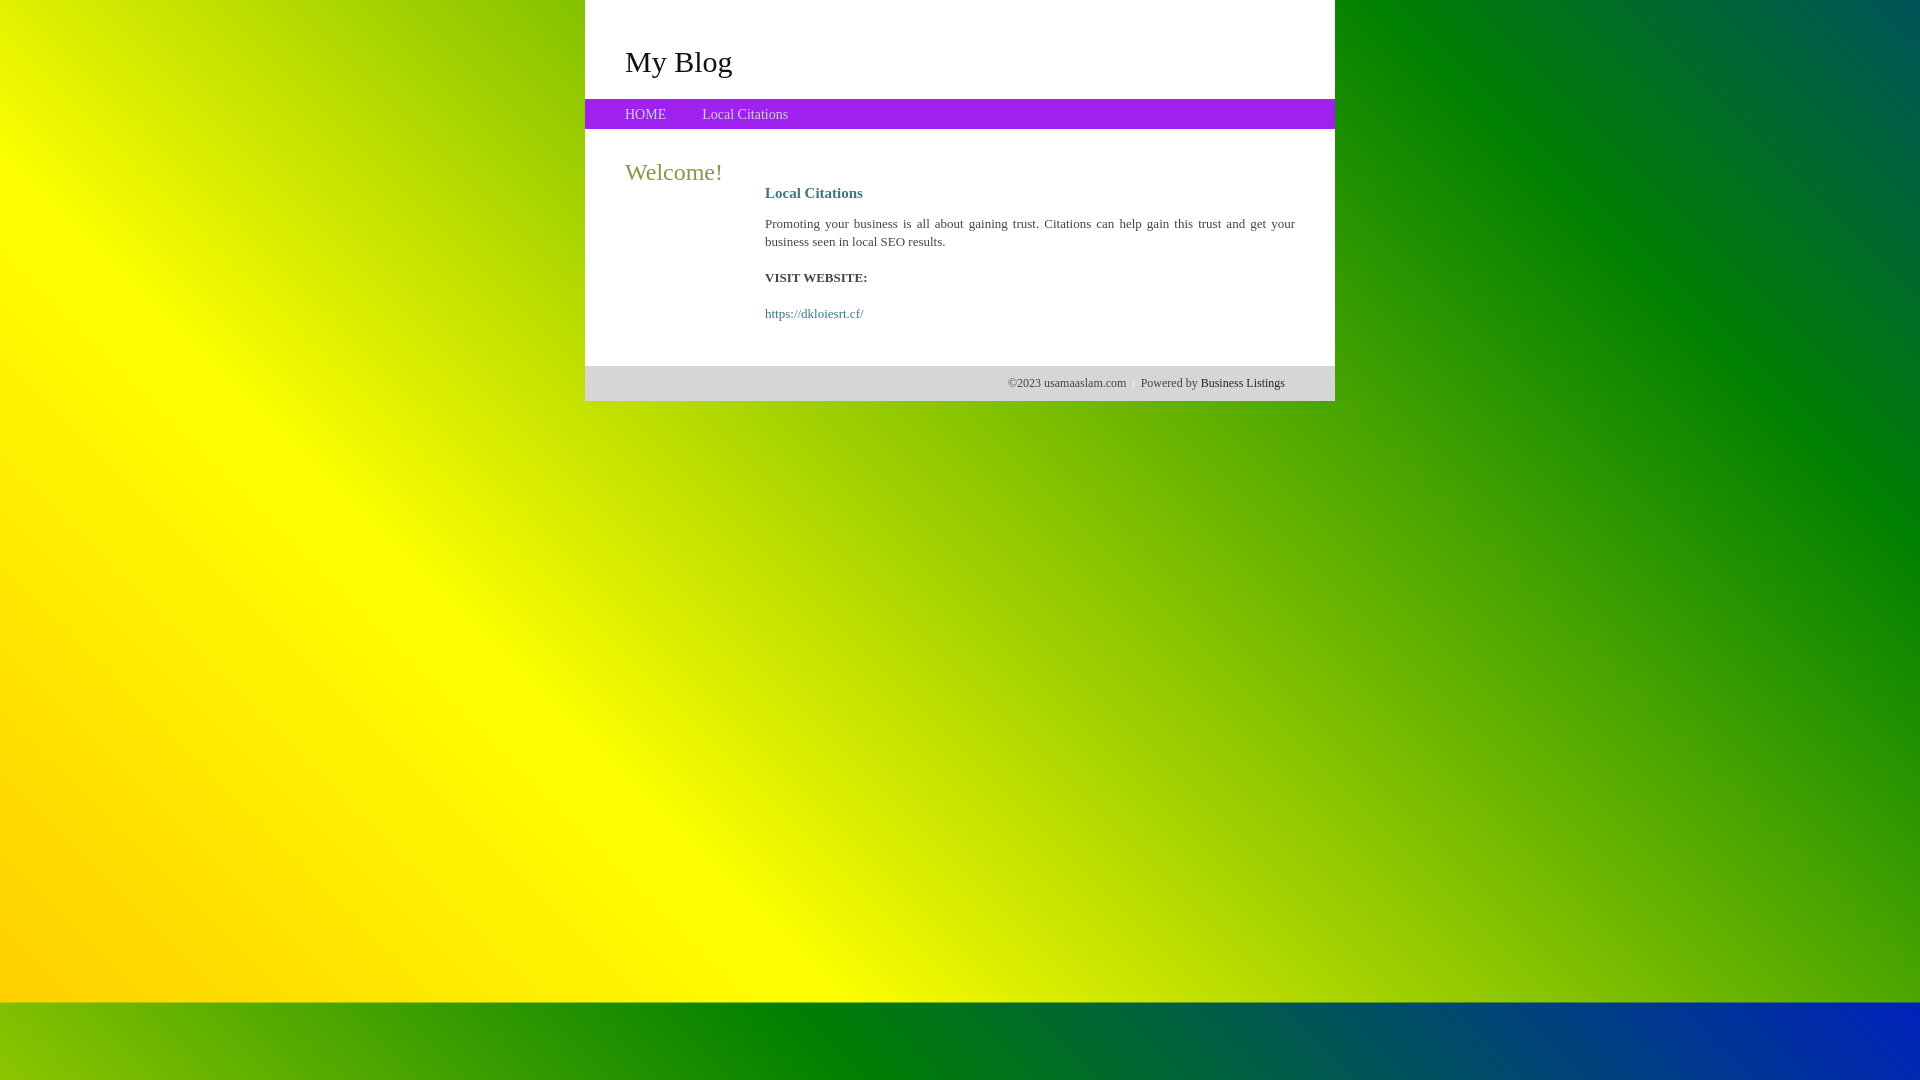 The image size is (1920, 1080). Describe the element at coordinates (679, 61) in the screenshot. I see `My Blog` at that location.